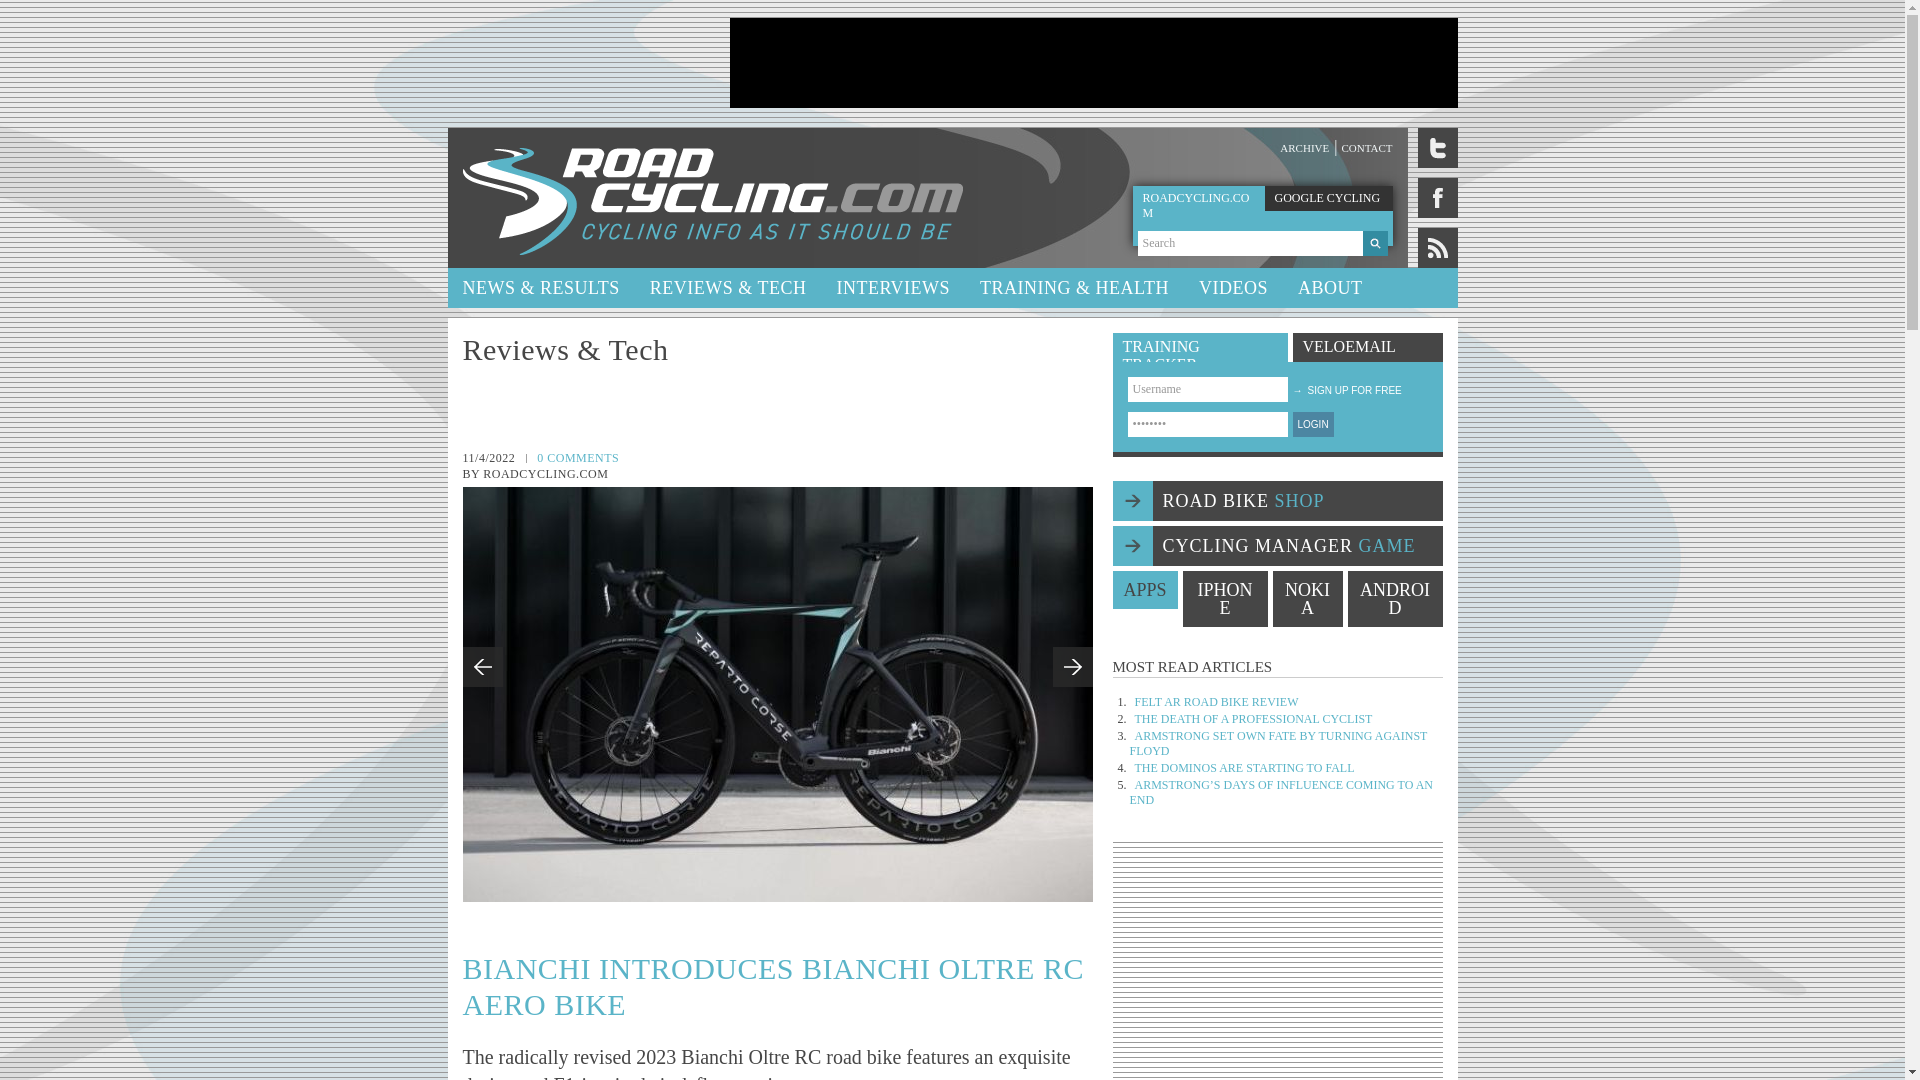 The height and width of the screenshot is (1080, 1920). What do you see at coordinates (1306, 599) in the screenshot?
I see `NOKIA` at bounding box center [1306, 599].